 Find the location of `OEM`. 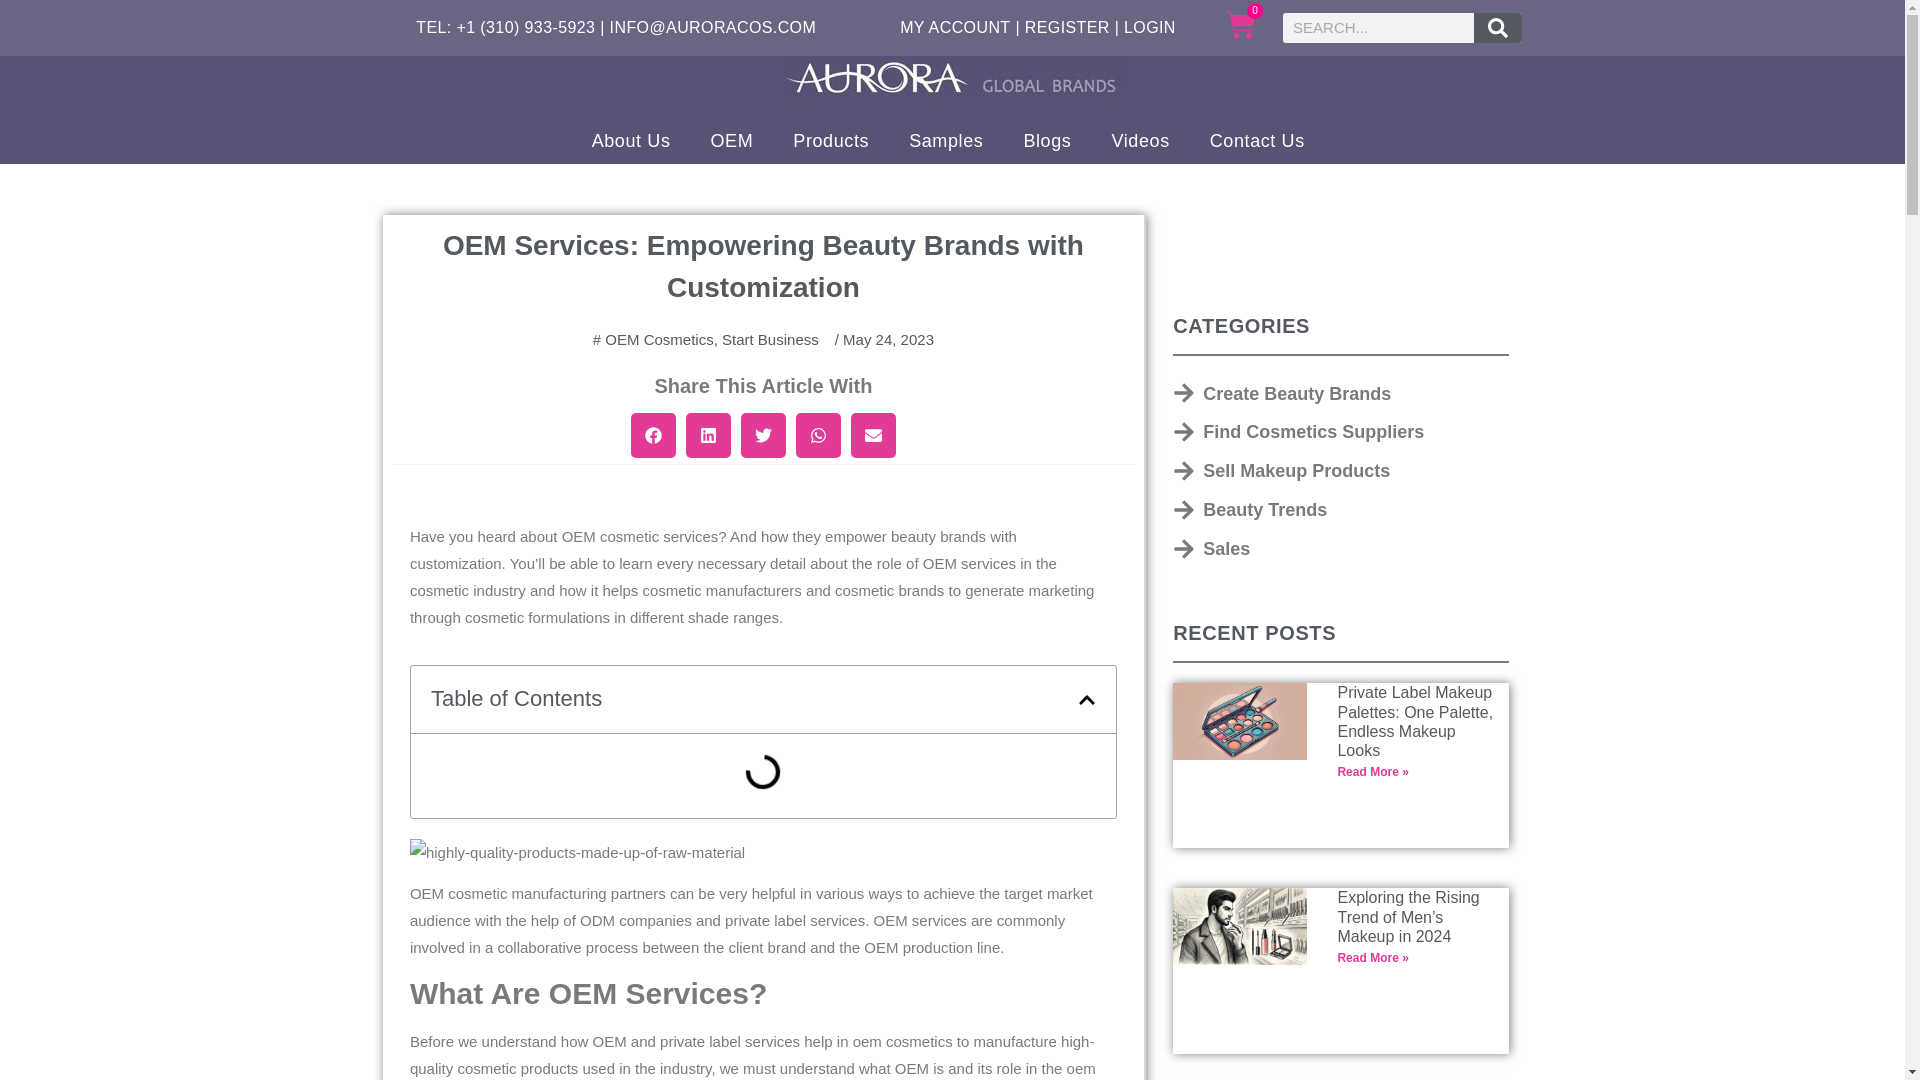

OEM is located at coordinates (731, 140).